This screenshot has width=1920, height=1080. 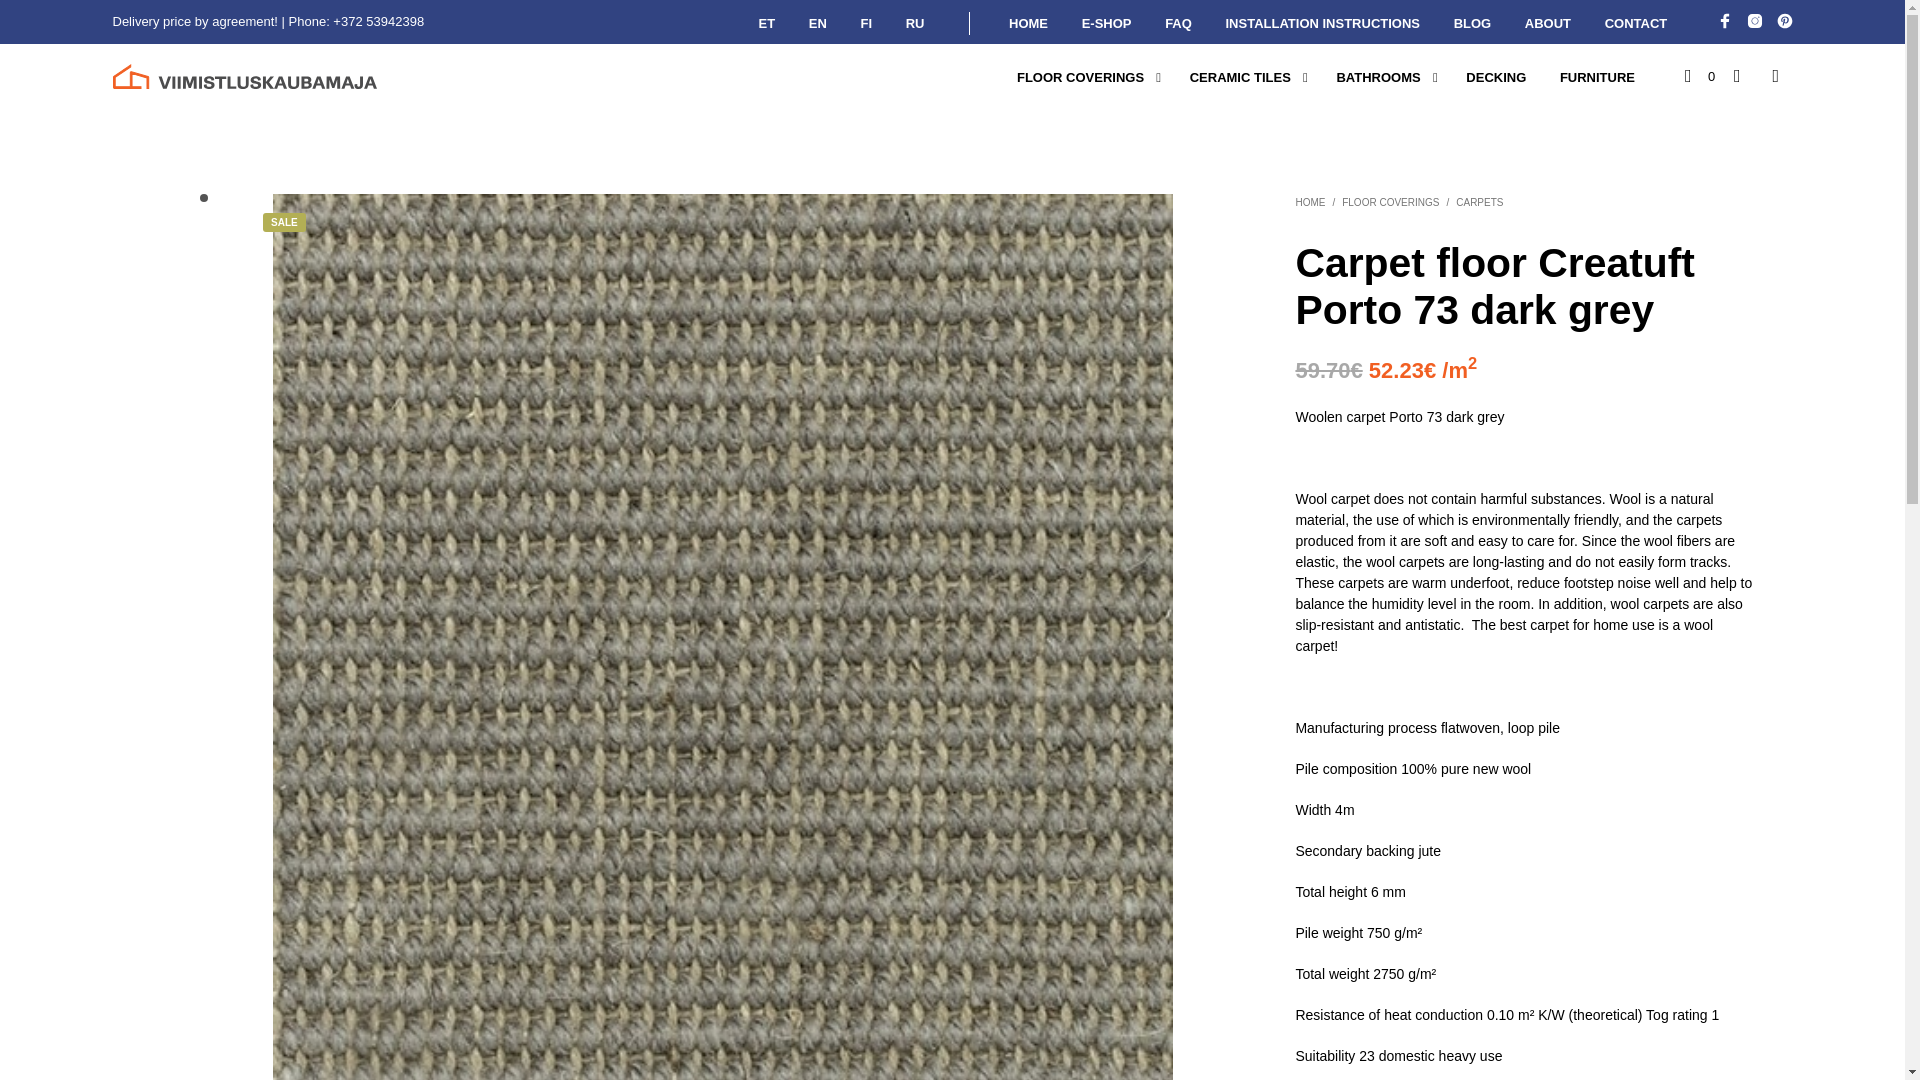 I want to click on HOME, so click(x=1028, y=24).